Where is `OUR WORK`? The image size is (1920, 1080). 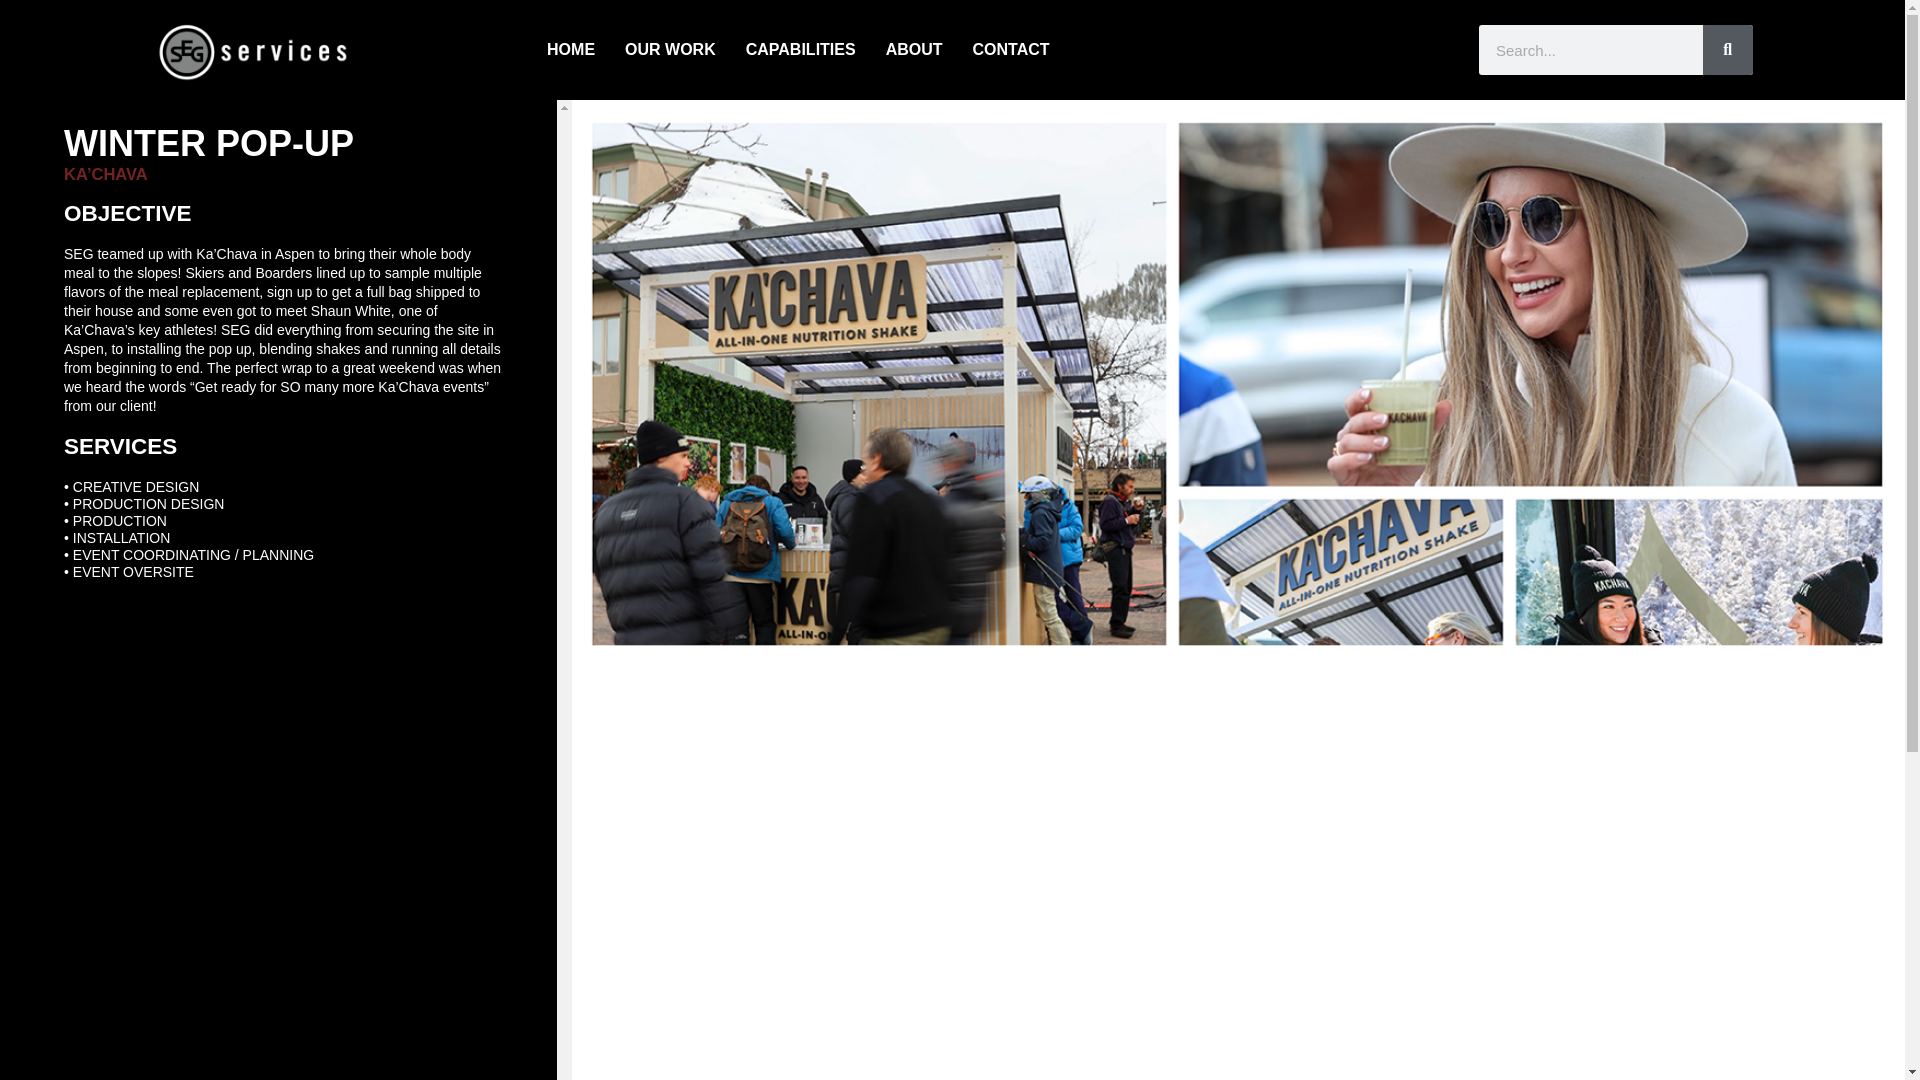 OUR WORK is located at coordinates (670, 49).